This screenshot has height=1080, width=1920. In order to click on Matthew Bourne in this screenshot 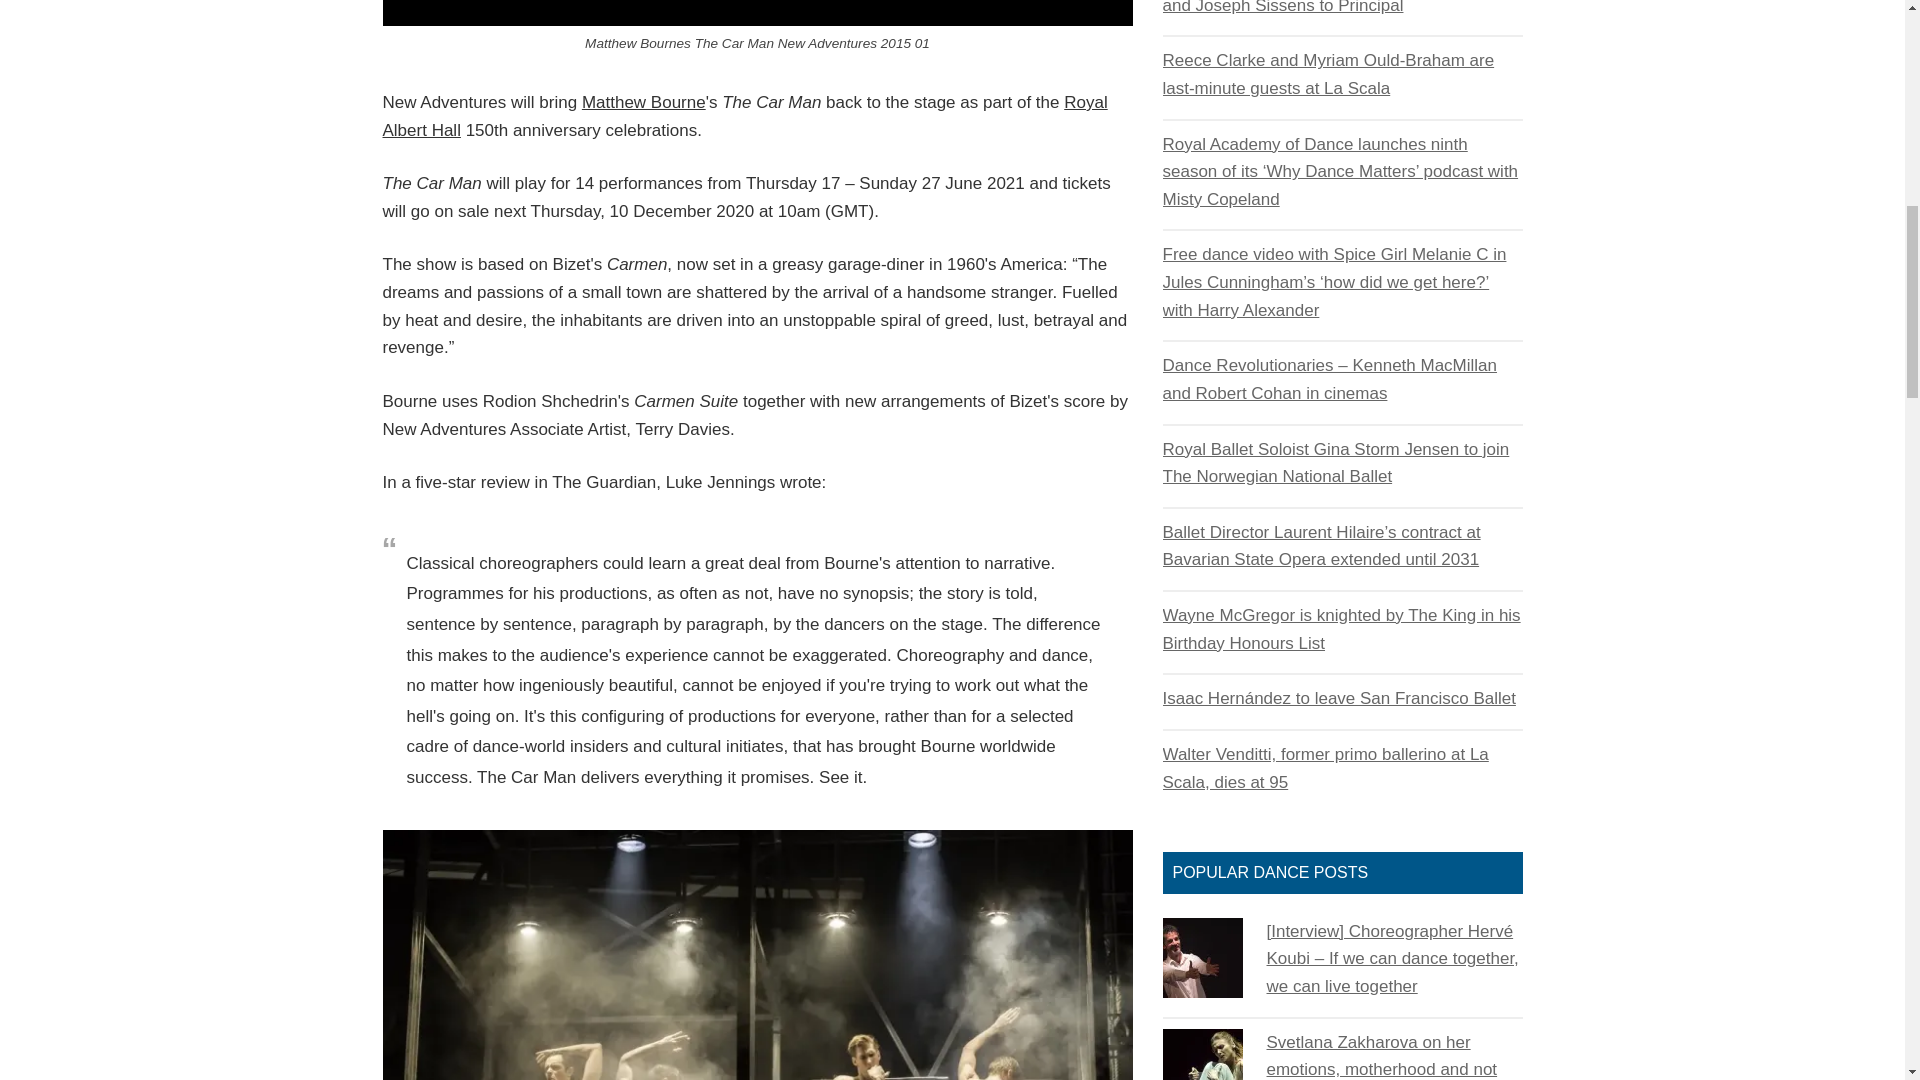, I will do `click(644, 102)`.